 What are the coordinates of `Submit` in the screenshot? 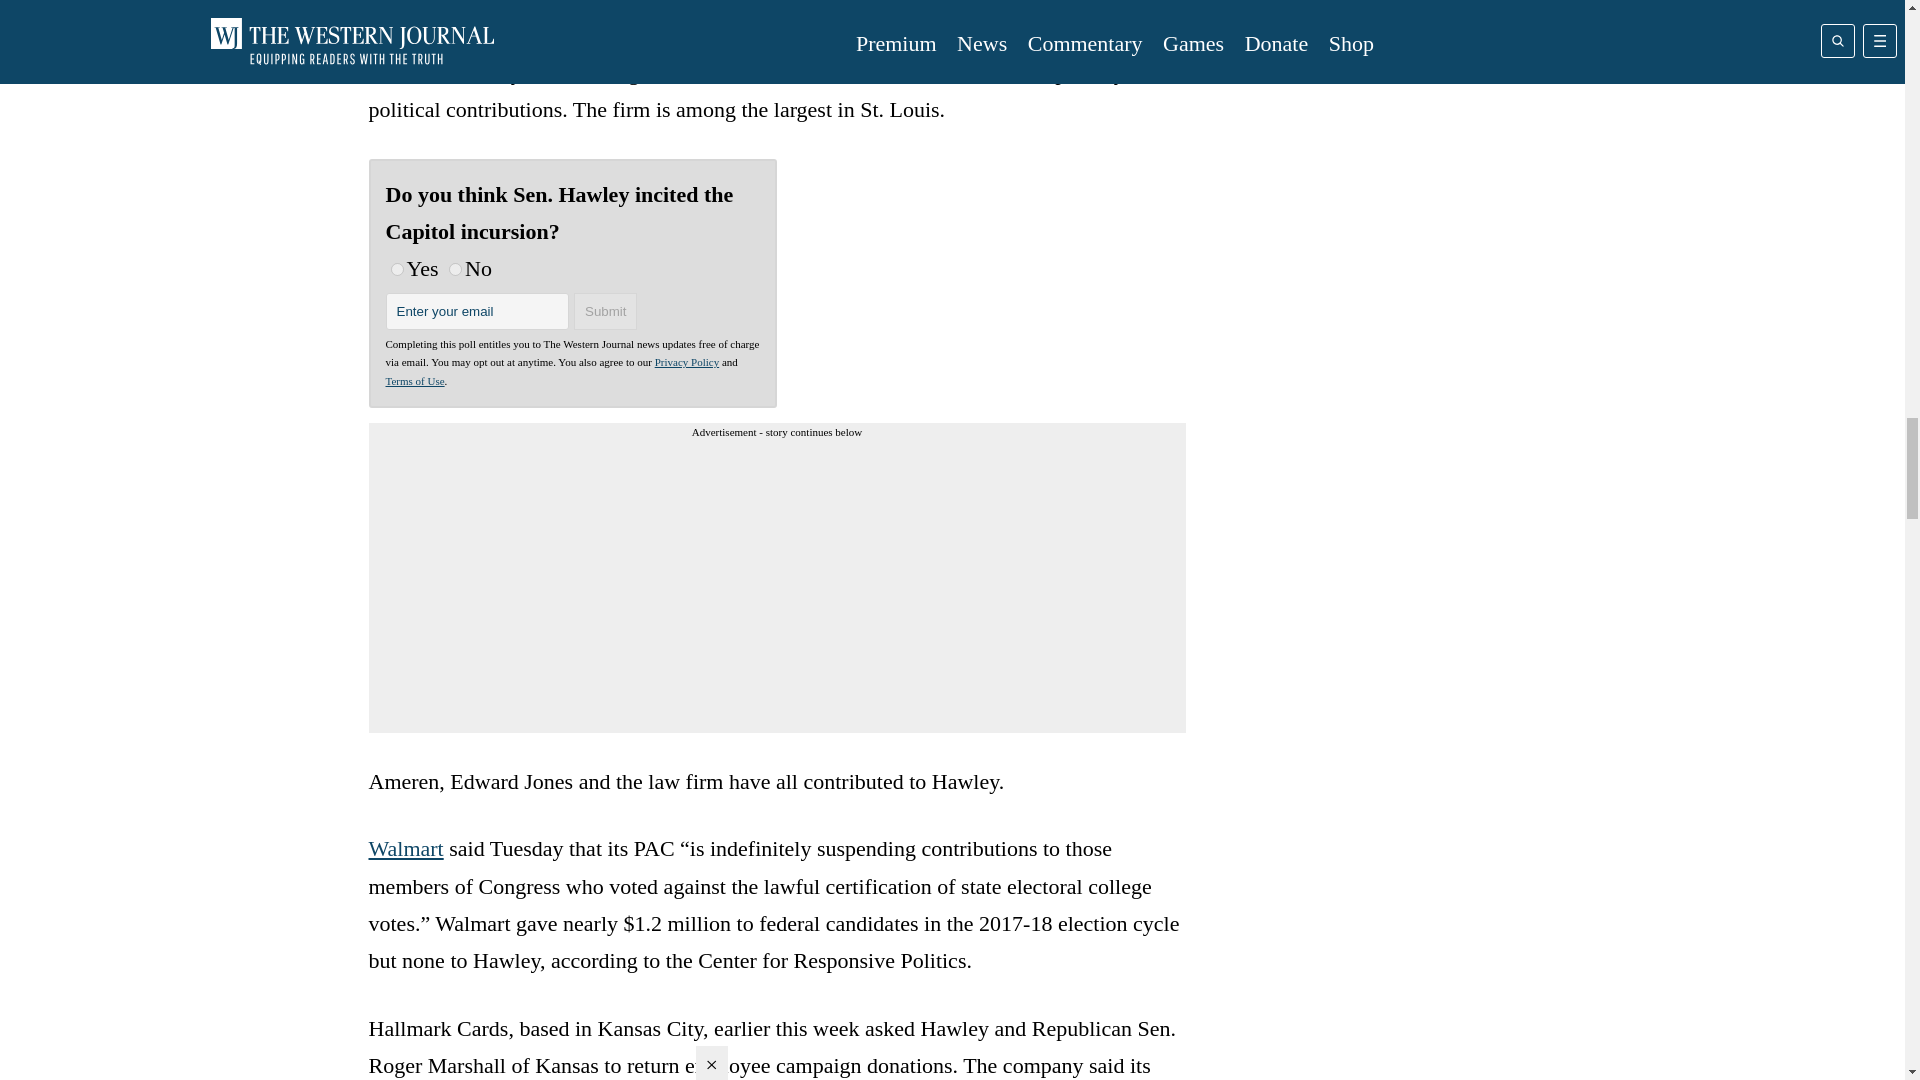 It's located at (606, 311).